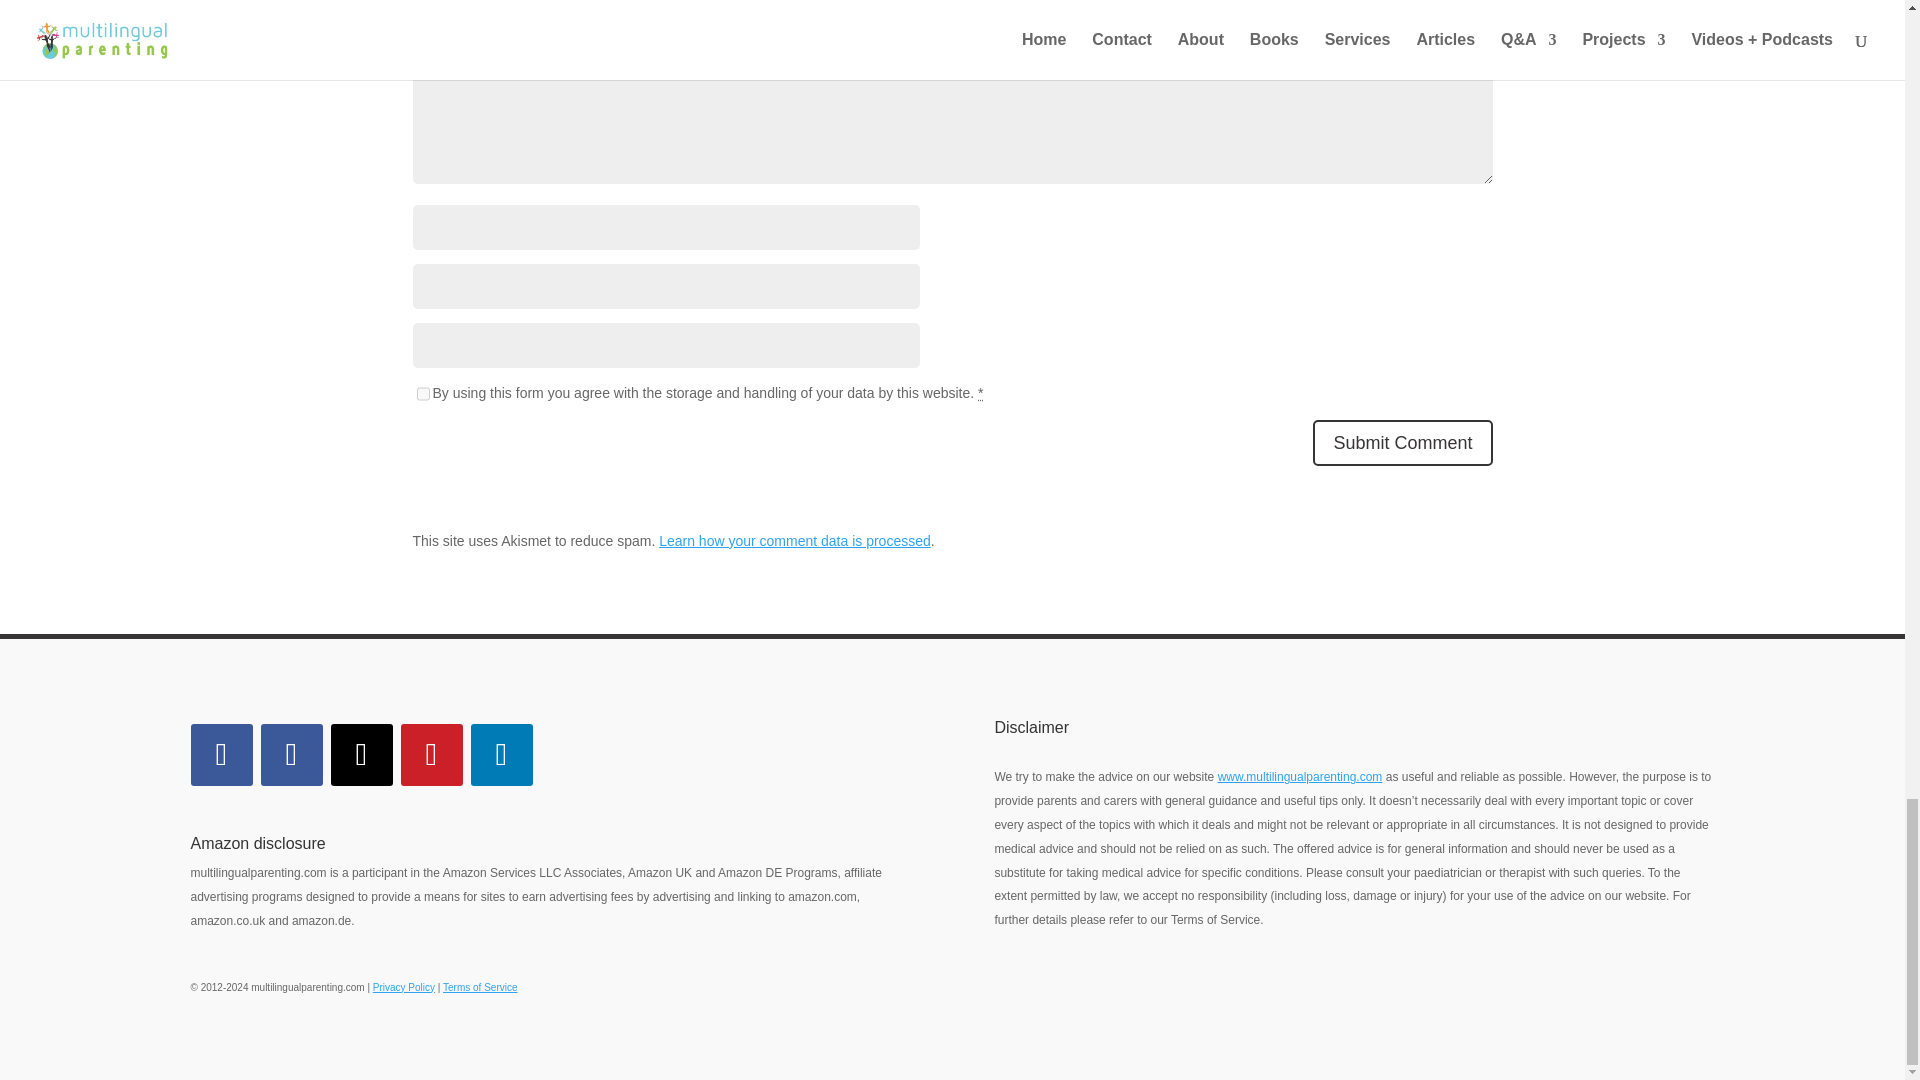 Image resolution: width=1920 pixels, height=1080 pixels. What do you see at coordinates (220, 754) in the screenshot?
I see `Follow on Facebook` at bounding box center [220, 754].